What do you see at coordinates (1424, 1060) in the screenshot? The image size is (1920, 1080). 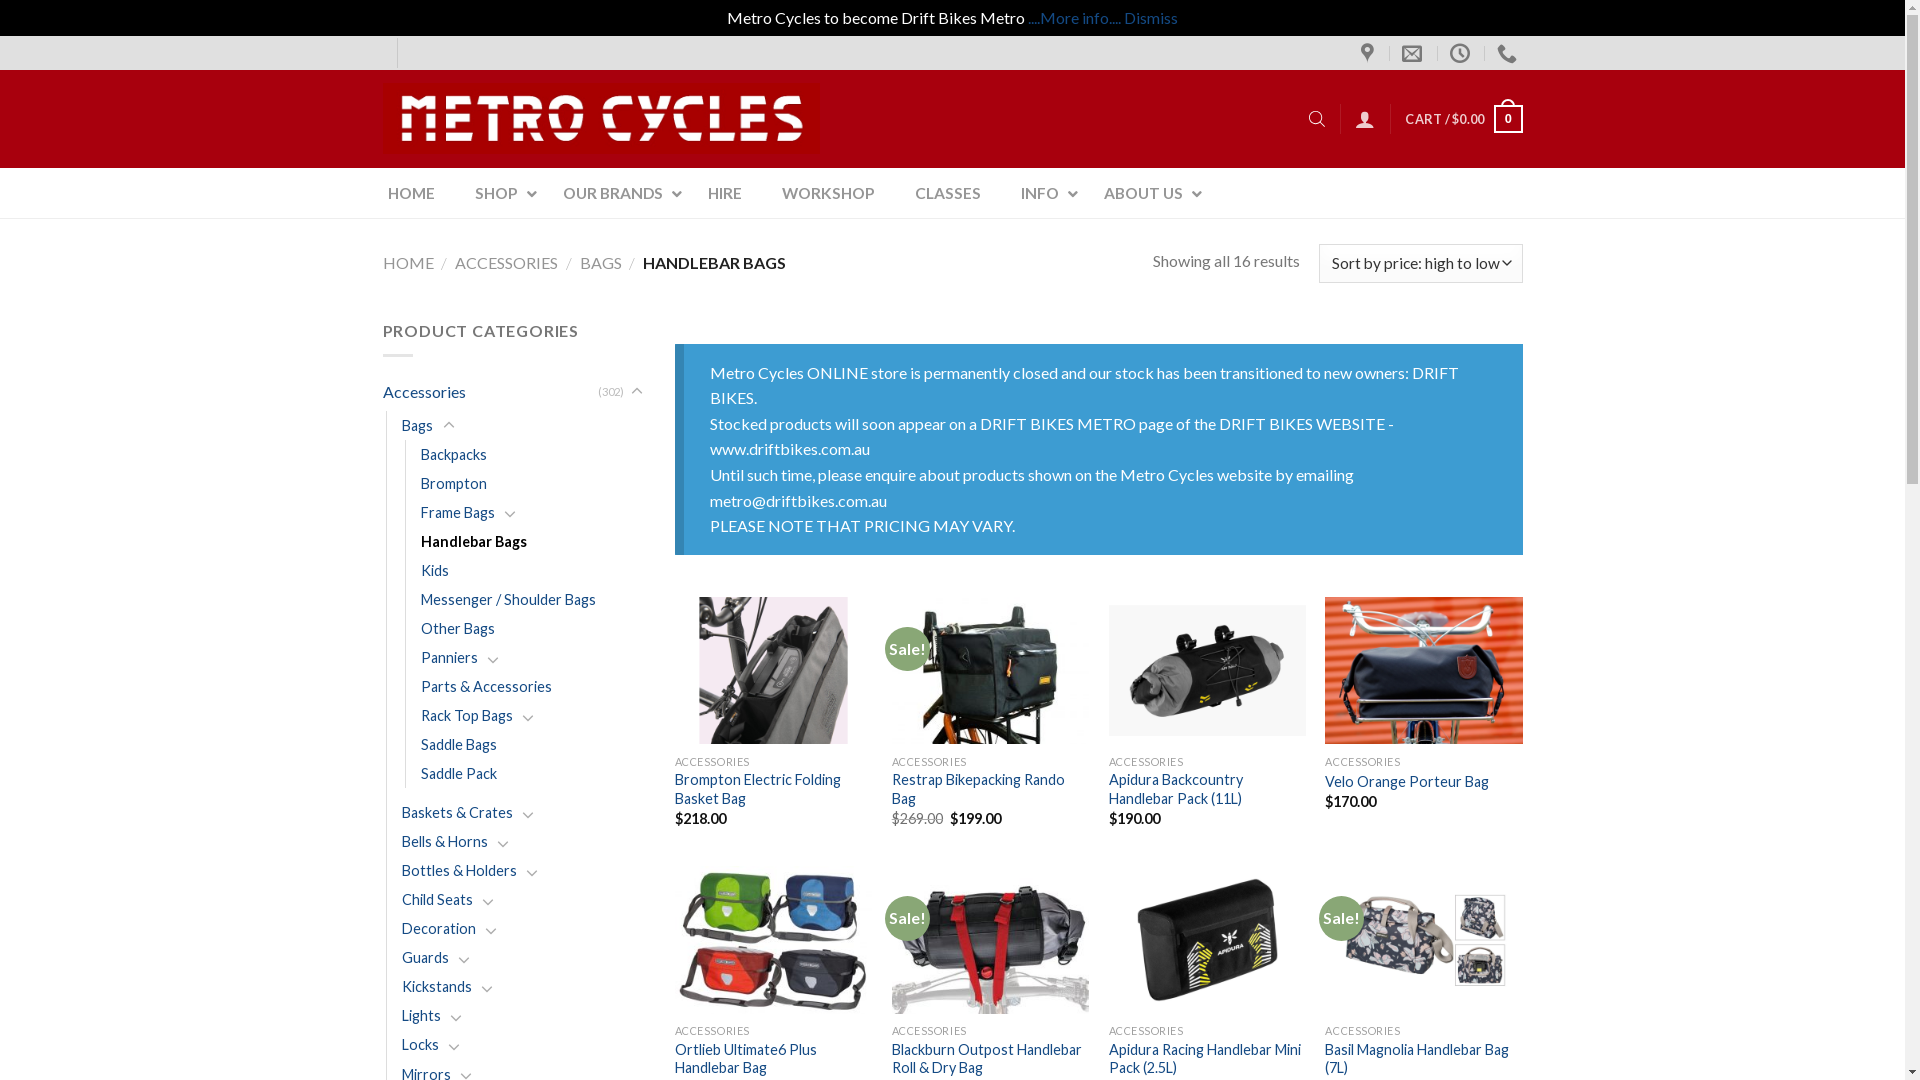 I see `Basil Magnolia Handlebar Bag (7L)` at bounding box center [1424, 1060].